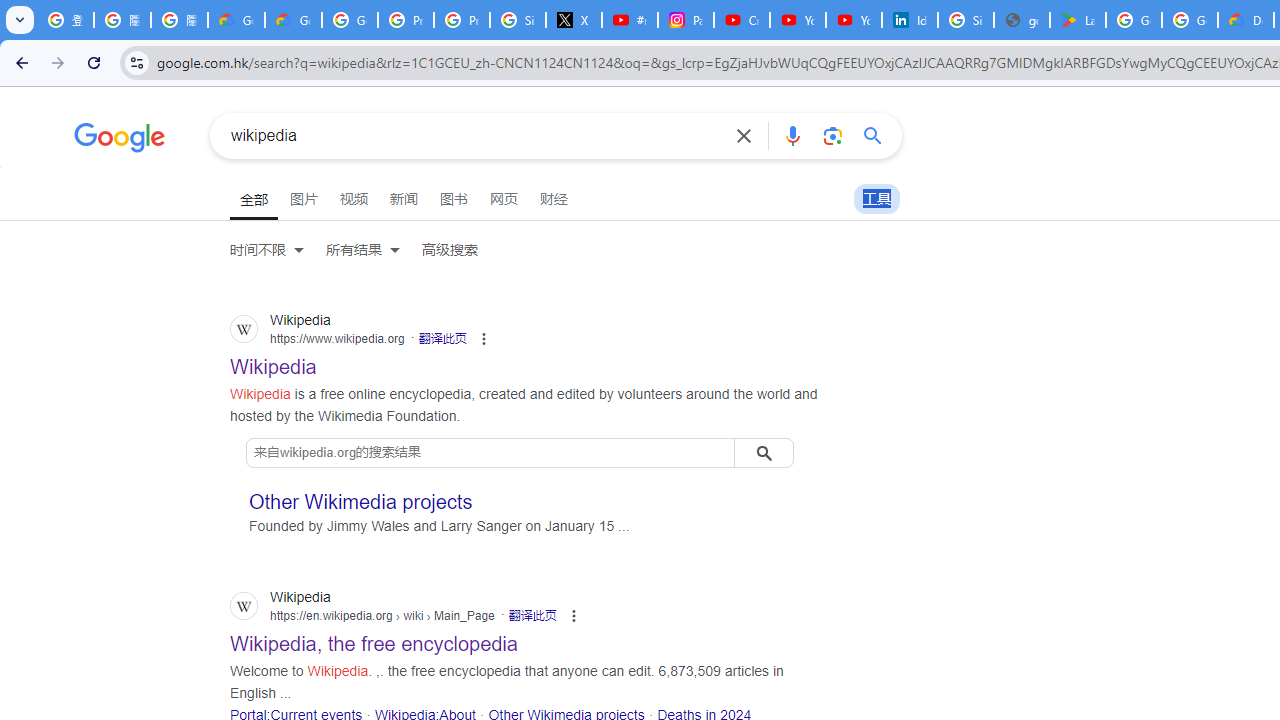 The image size is (1280, 720). What do you see at coordinates (274, 361) in the screenshot?
I see ` Wikipedia Wikipedia https://www.wikipedia.org` at bounding box center [274, 361].